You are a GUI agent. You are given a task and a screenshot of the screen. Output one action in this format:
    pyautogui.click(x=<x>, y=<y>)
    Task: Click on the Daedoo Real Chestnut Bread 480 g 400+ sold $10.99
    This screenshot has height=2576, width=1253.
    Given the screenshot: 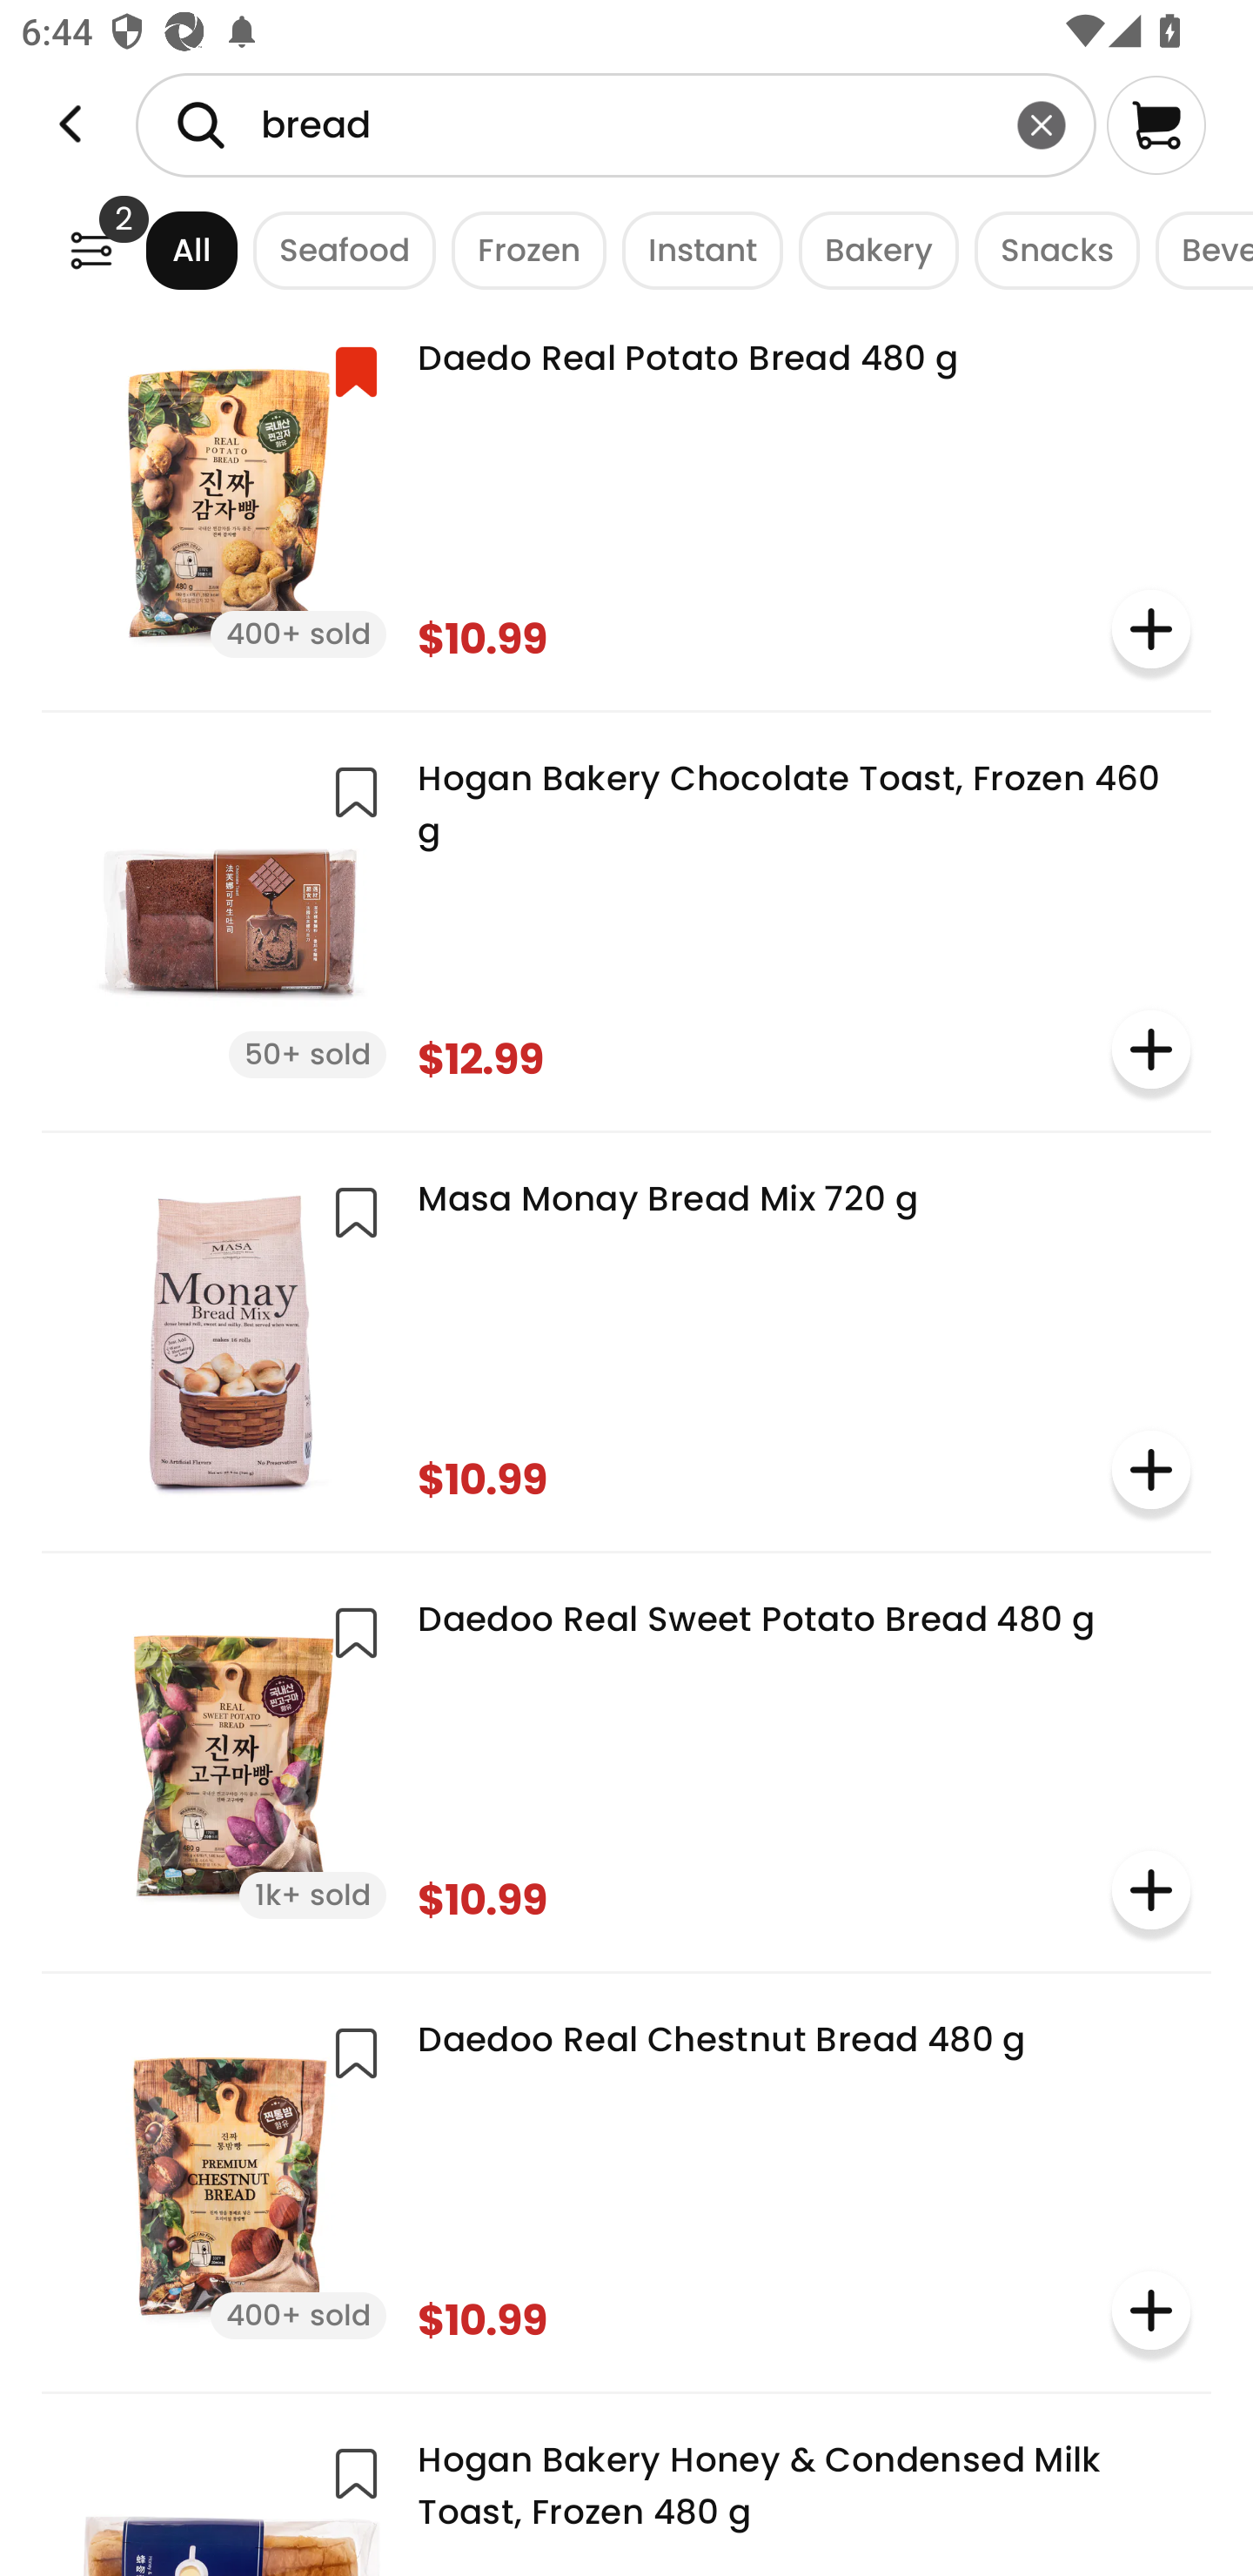 What is the action you would take?
    pyautogui.click(x=626, y=2179)
    